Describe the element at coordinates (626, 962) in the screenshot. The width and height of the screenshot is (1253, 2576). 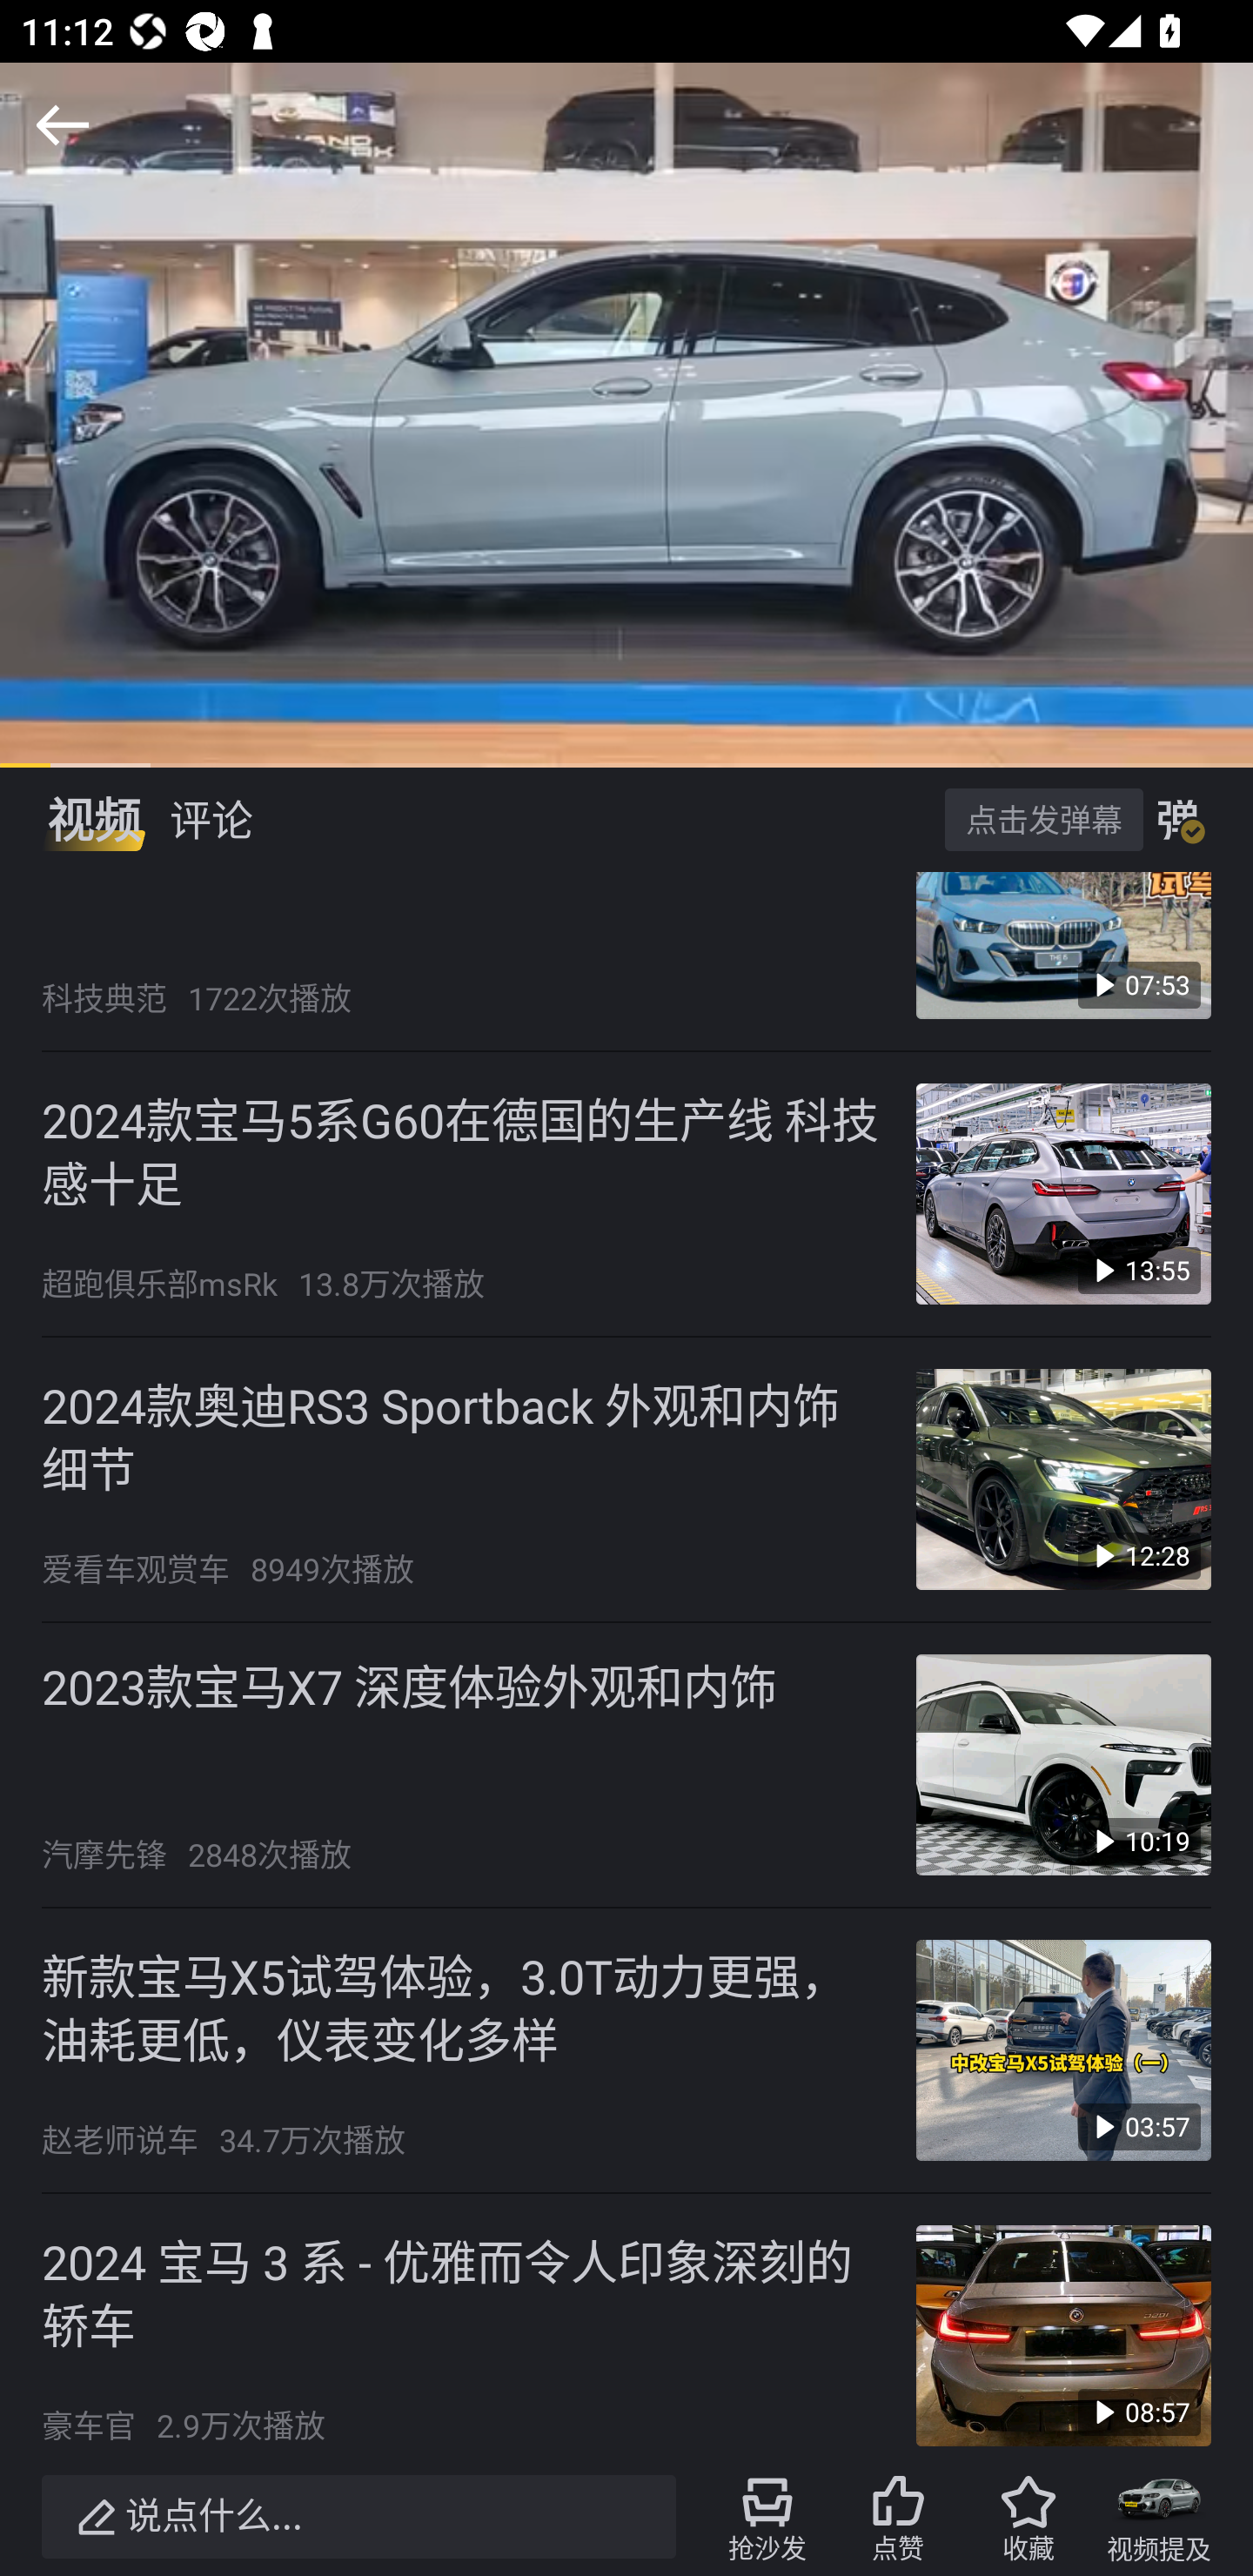
I see `科技典范 1722次播放  07:53` at that location.